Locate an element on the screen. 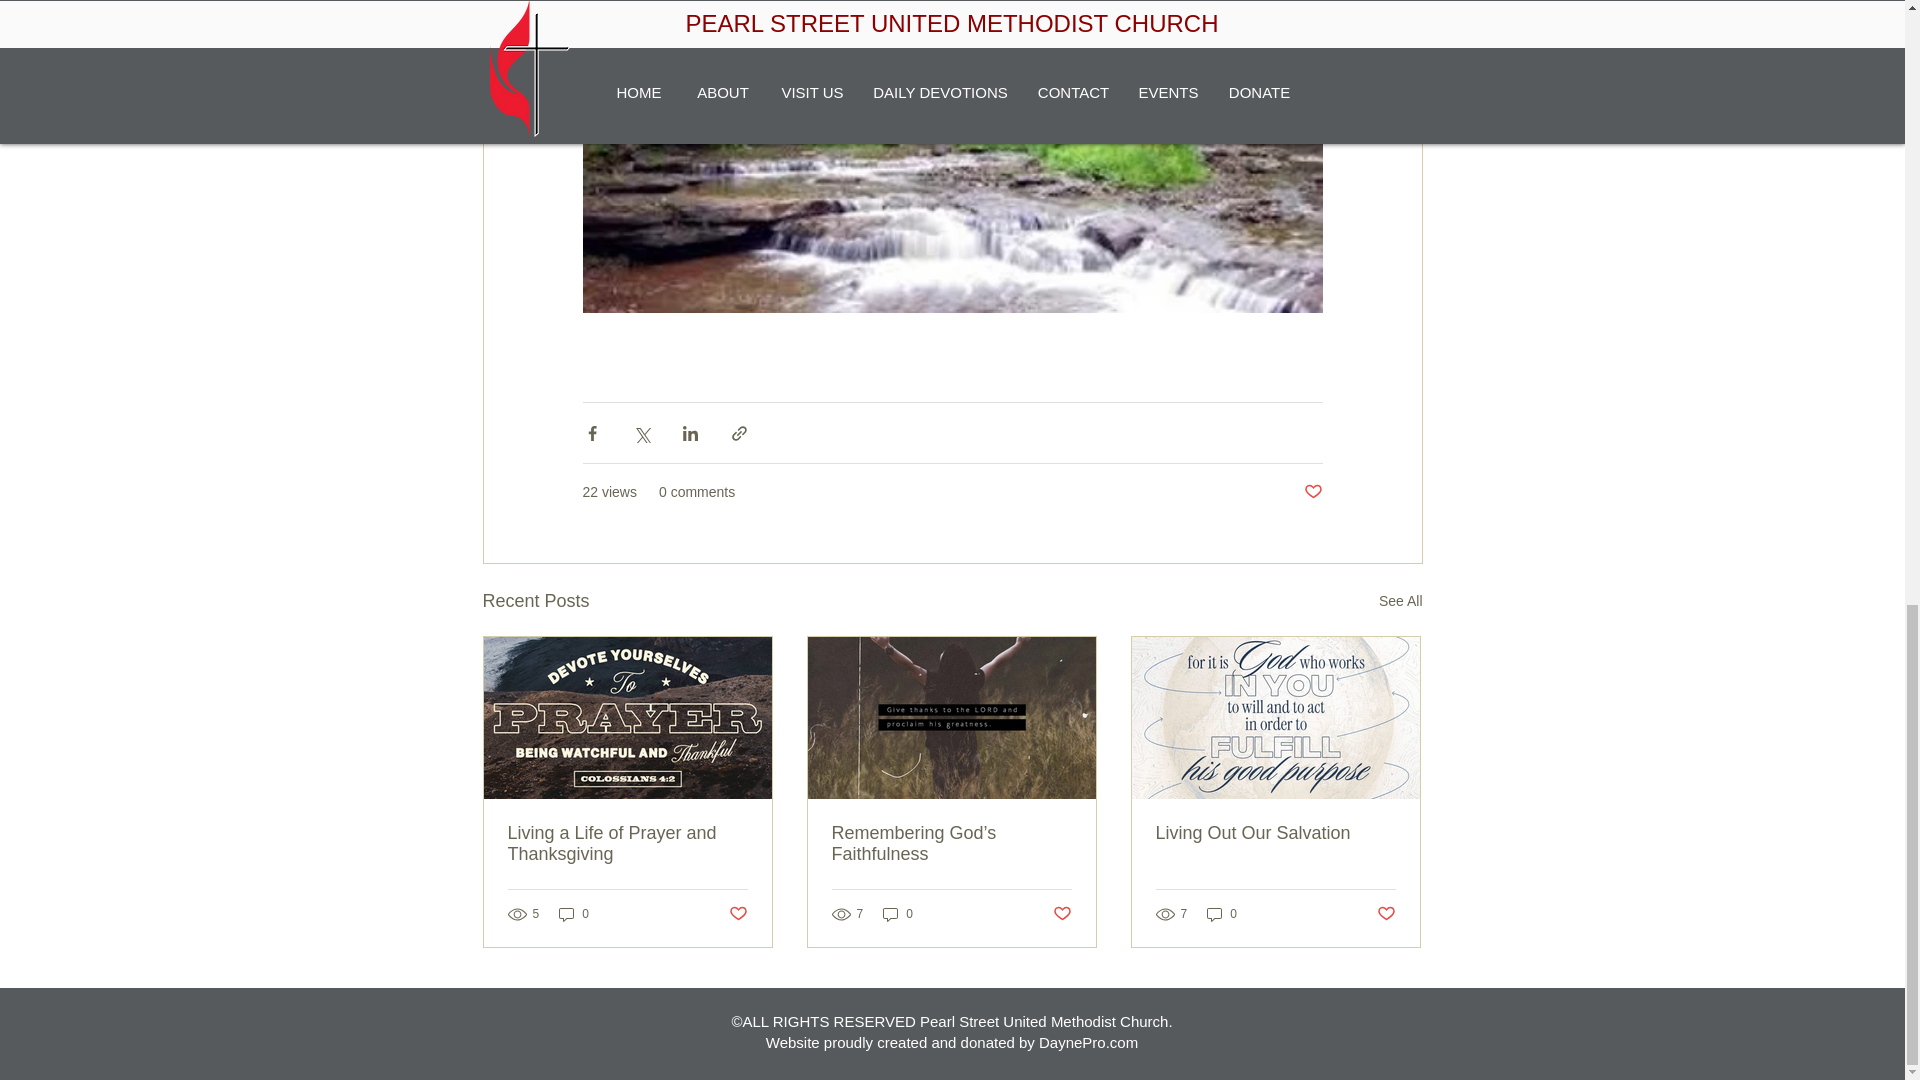 This screenshot has width=1920, height=1080. See All is located at coordinates (1400, 601).